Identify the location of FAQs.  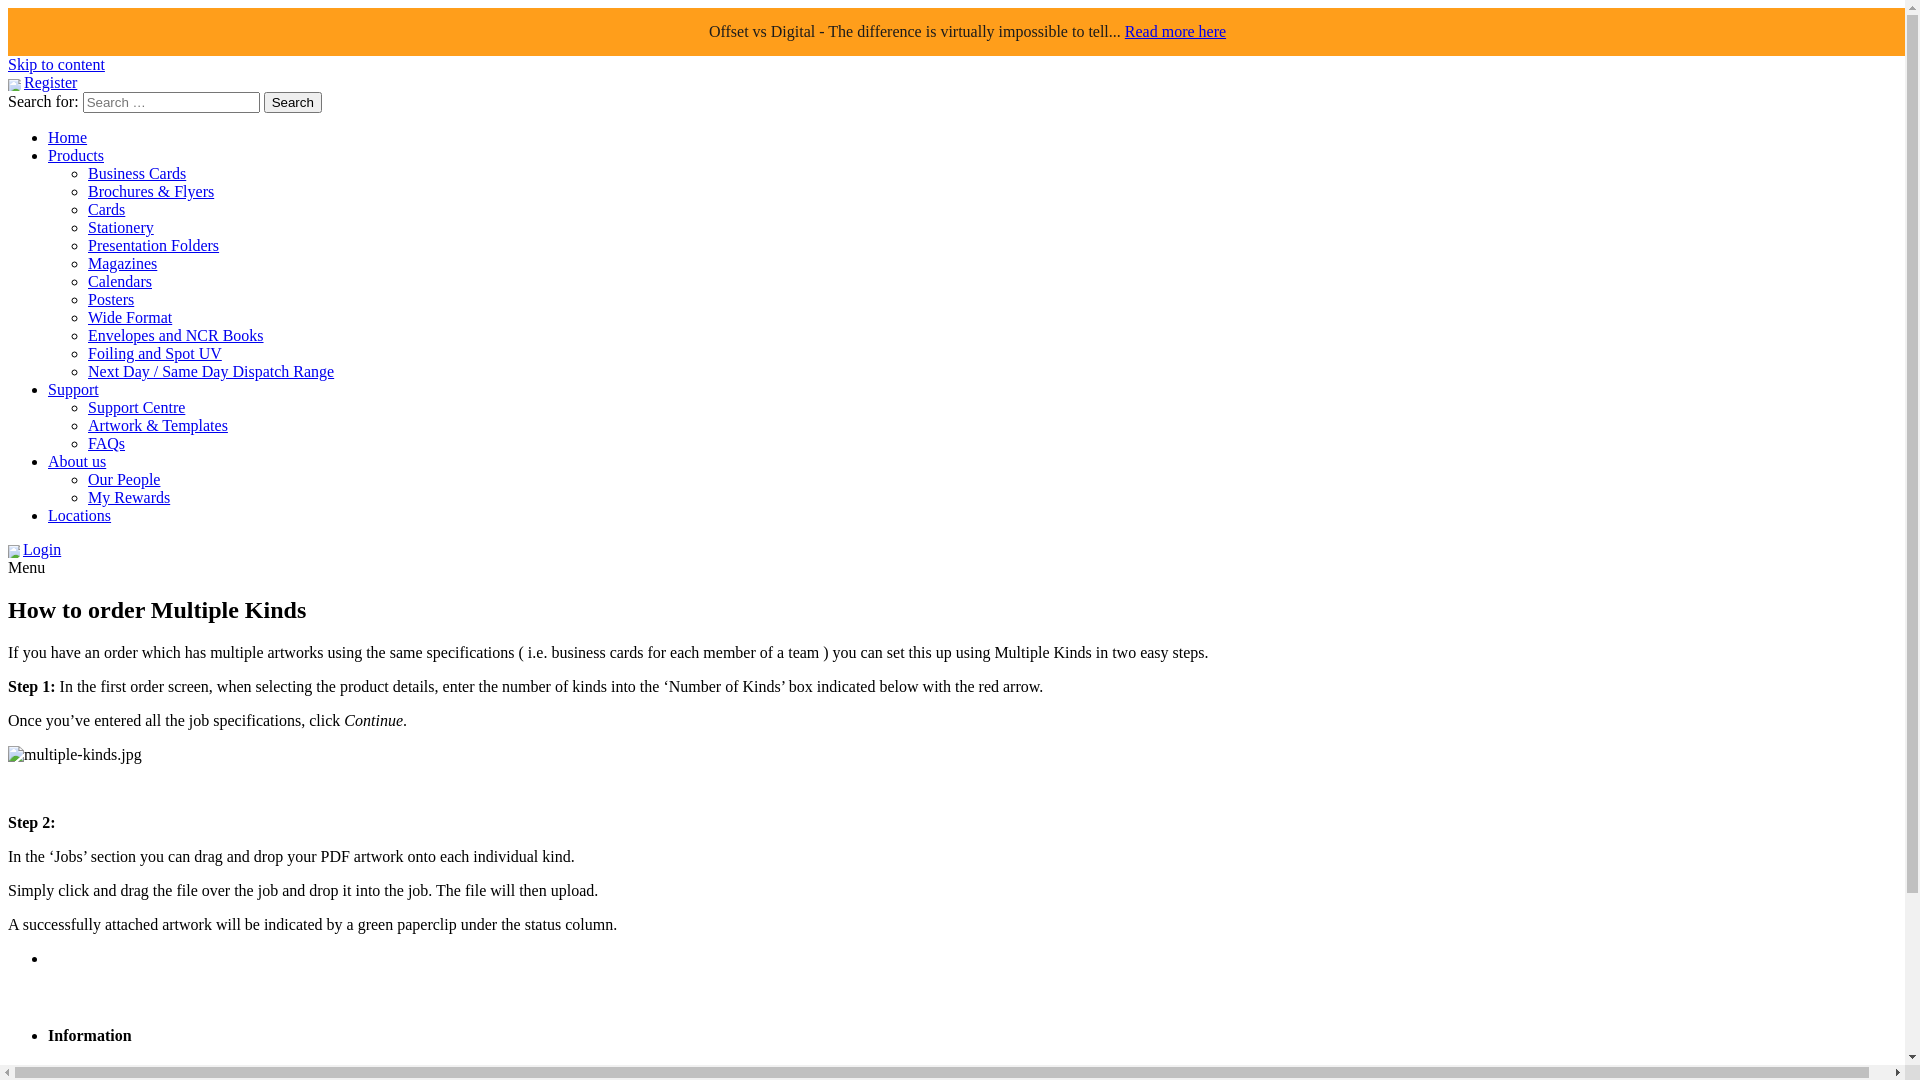
(106, 444).